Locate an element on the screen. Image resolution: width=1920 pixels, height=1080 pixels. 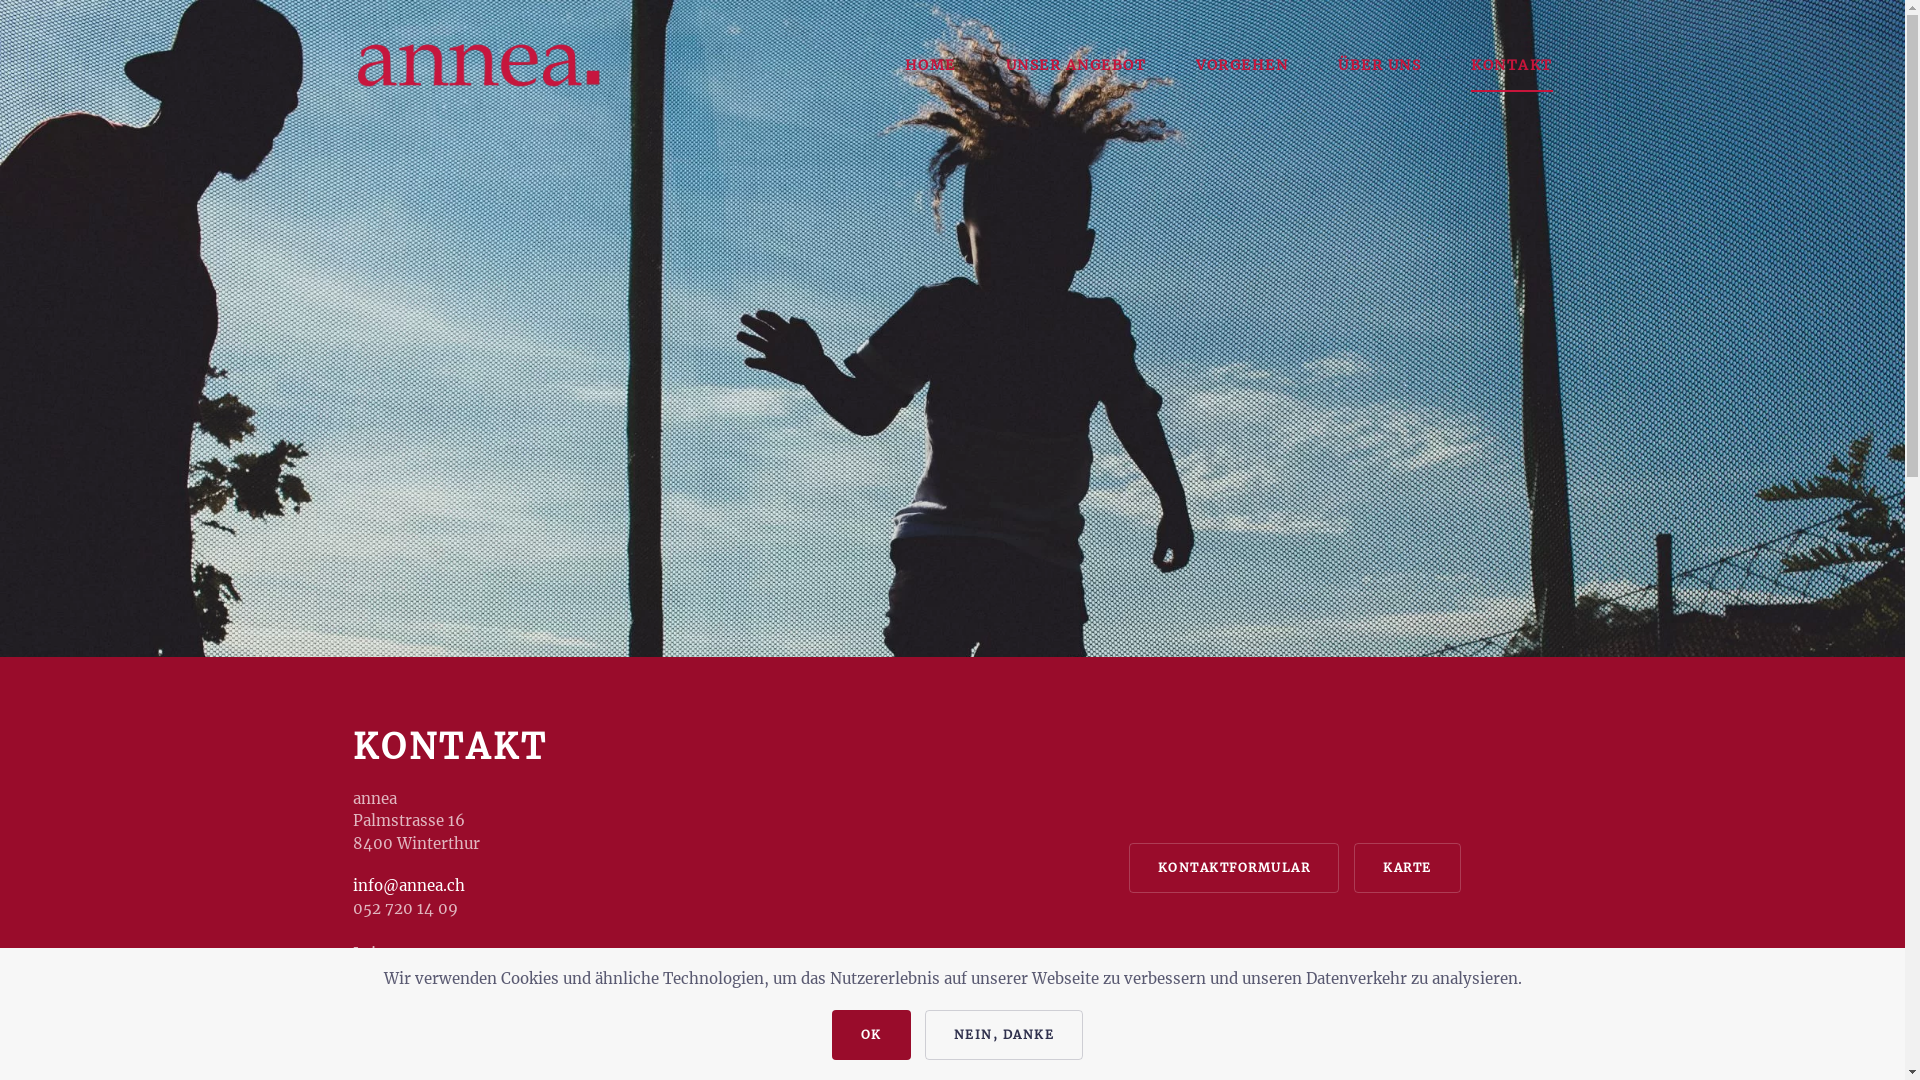
info@annea.ch is located at coordinates (408, 886).